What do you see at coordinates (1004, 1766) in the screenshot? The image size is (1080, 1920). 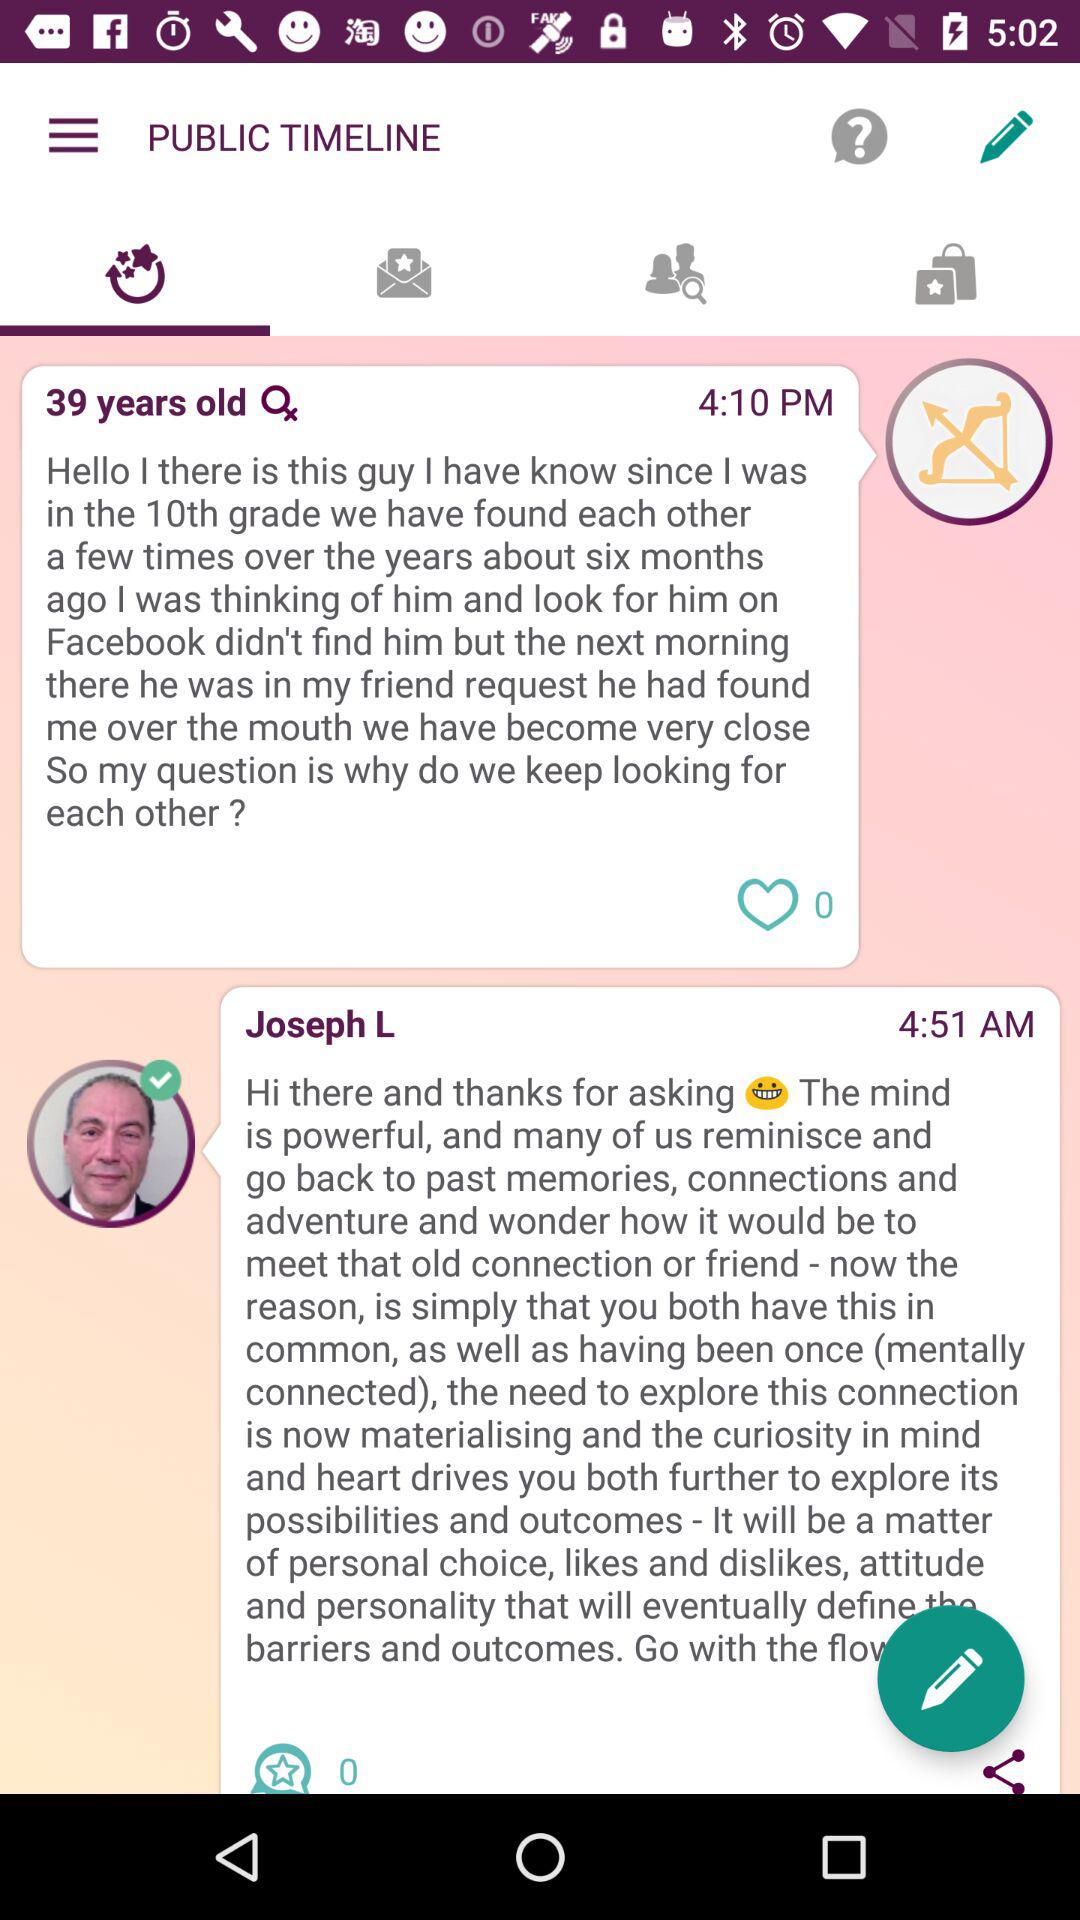 I see `turn off the icon next to the 0 item` at bounding box center [1004, 1766].